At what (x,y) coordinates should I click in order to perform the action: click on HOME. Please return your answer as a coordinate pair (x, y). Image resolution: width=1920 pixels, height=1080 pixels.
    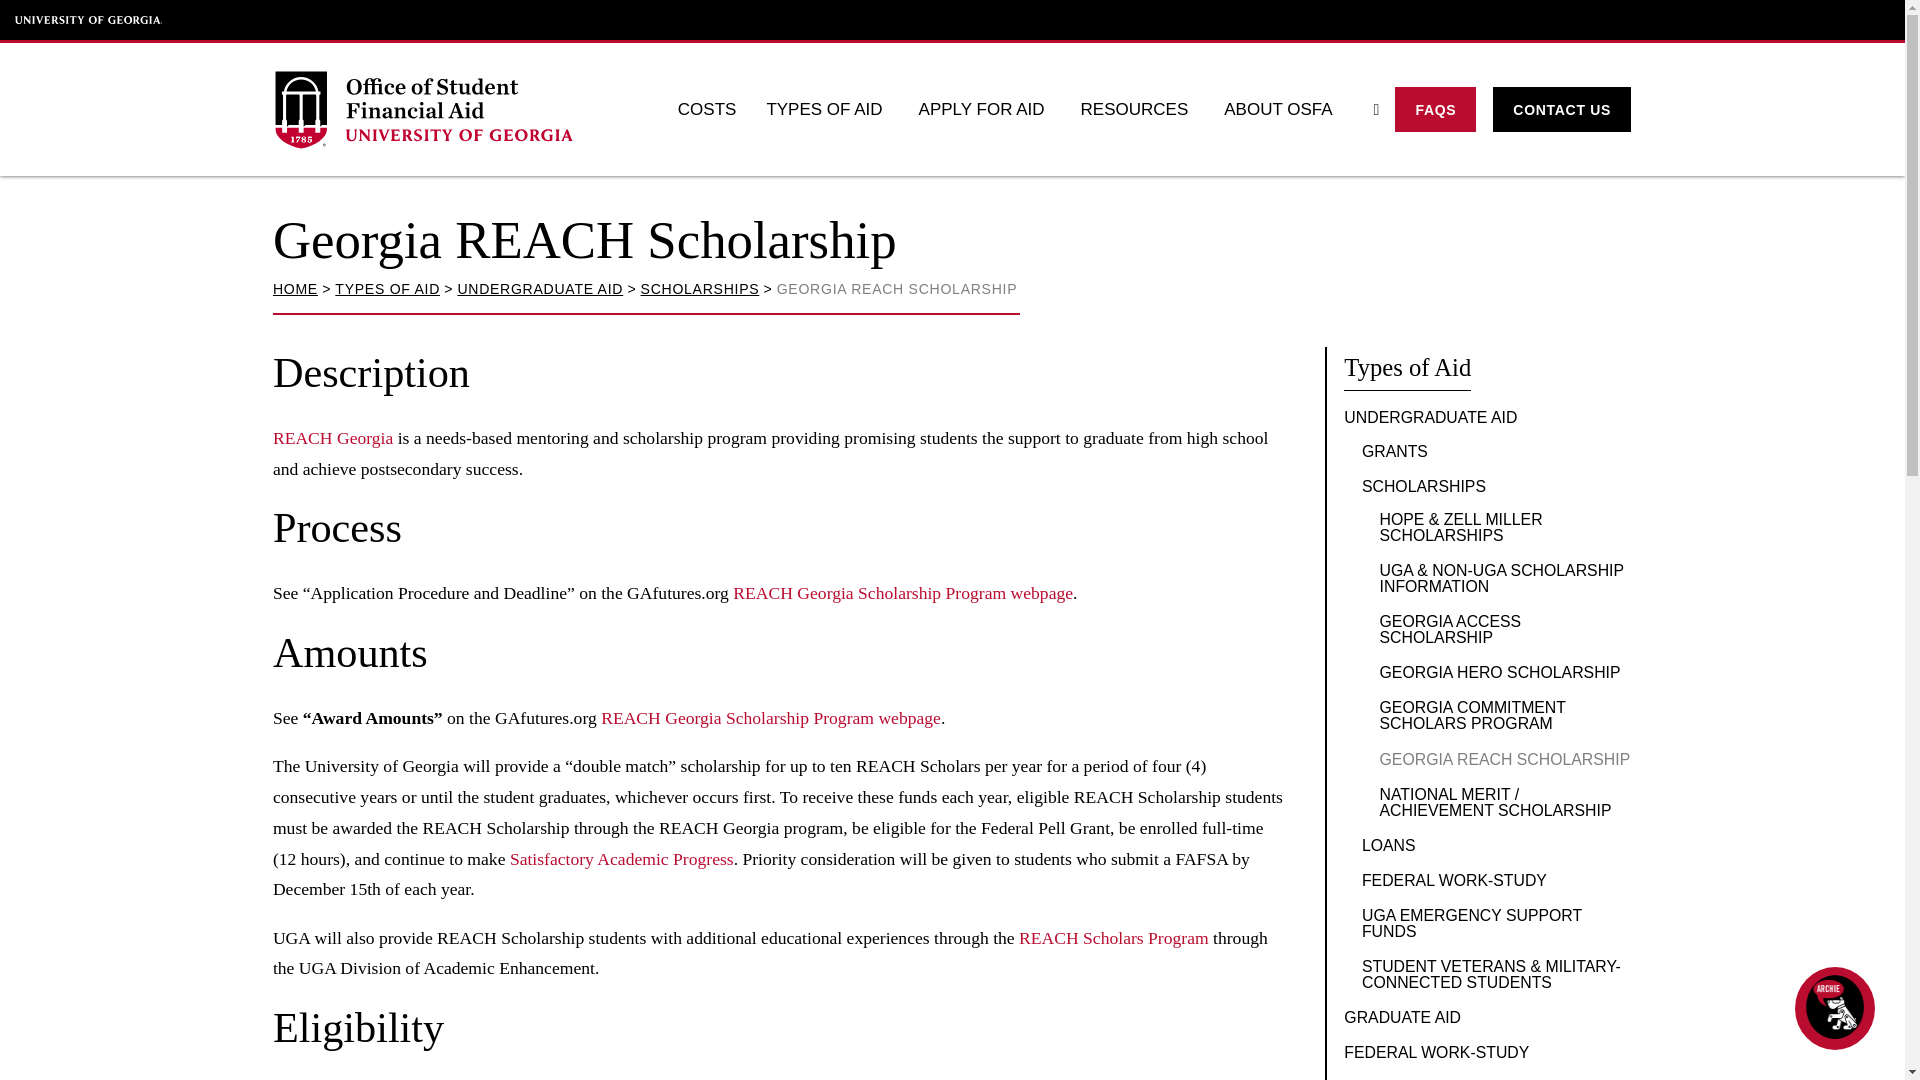
    Looking at the image, I should click on (295, 288).